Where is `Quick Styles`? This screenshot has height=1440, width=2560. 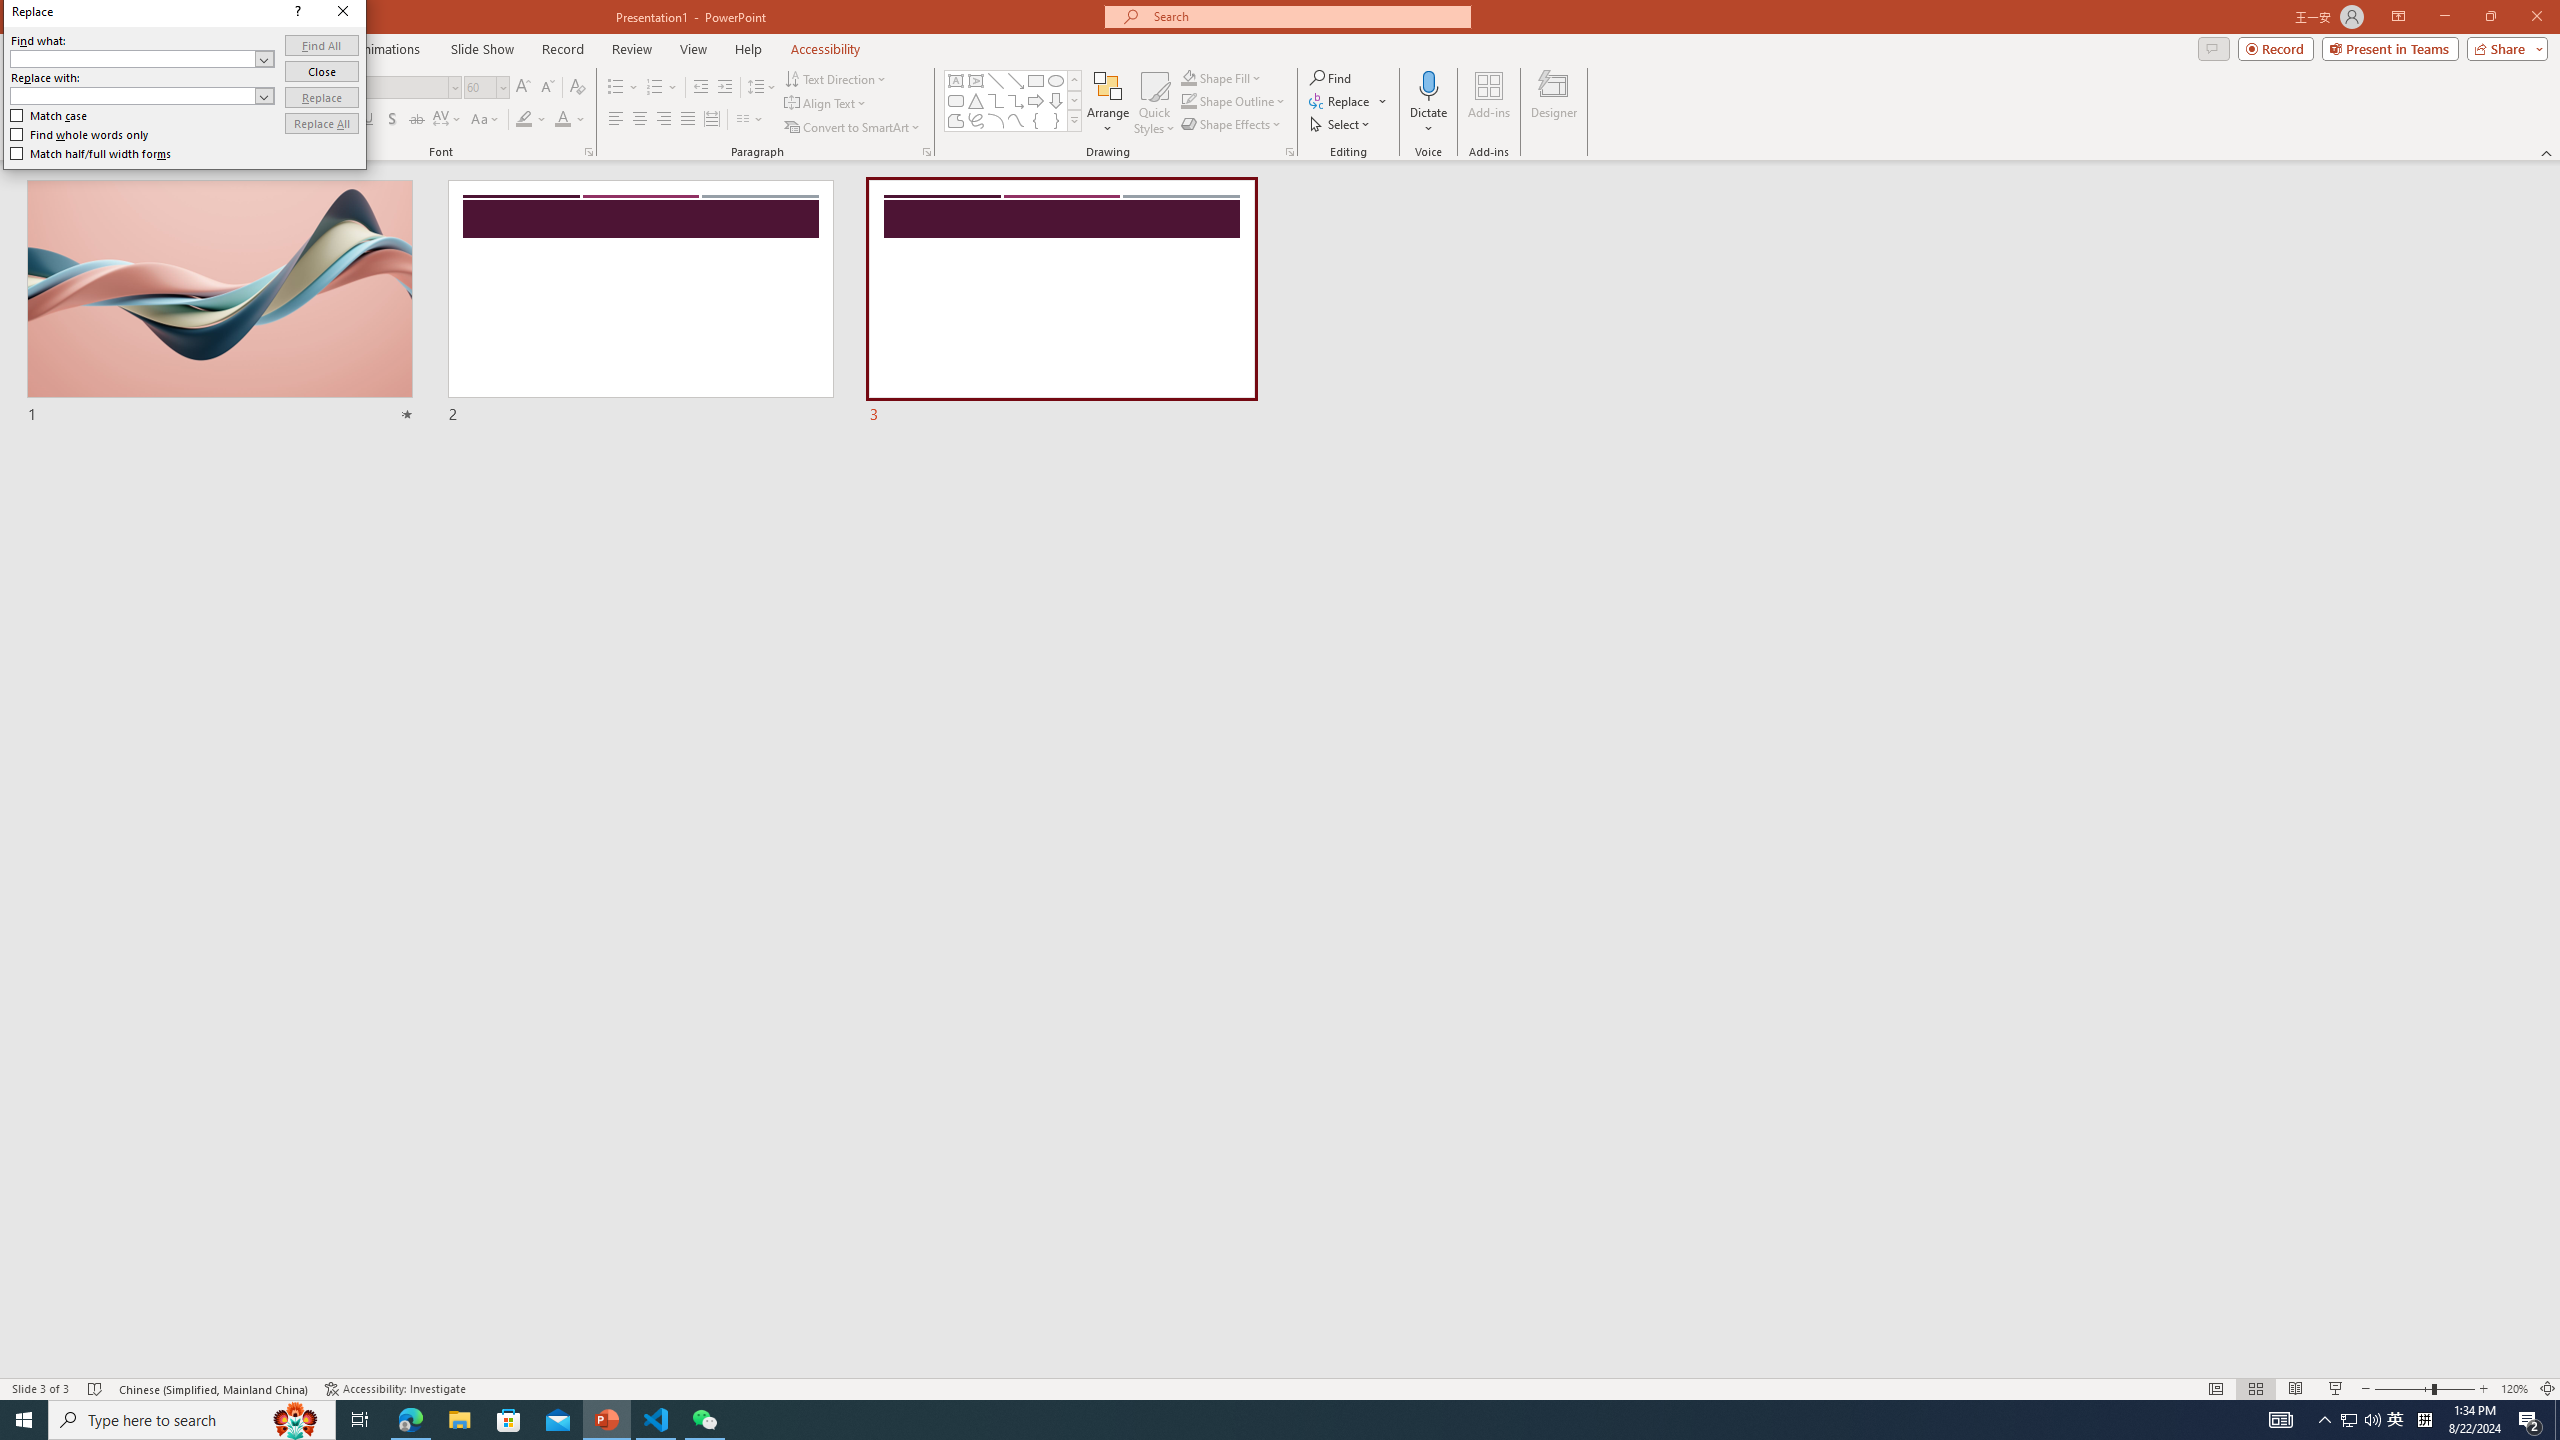 Quick Styles is located at coordinates (1154, 103).